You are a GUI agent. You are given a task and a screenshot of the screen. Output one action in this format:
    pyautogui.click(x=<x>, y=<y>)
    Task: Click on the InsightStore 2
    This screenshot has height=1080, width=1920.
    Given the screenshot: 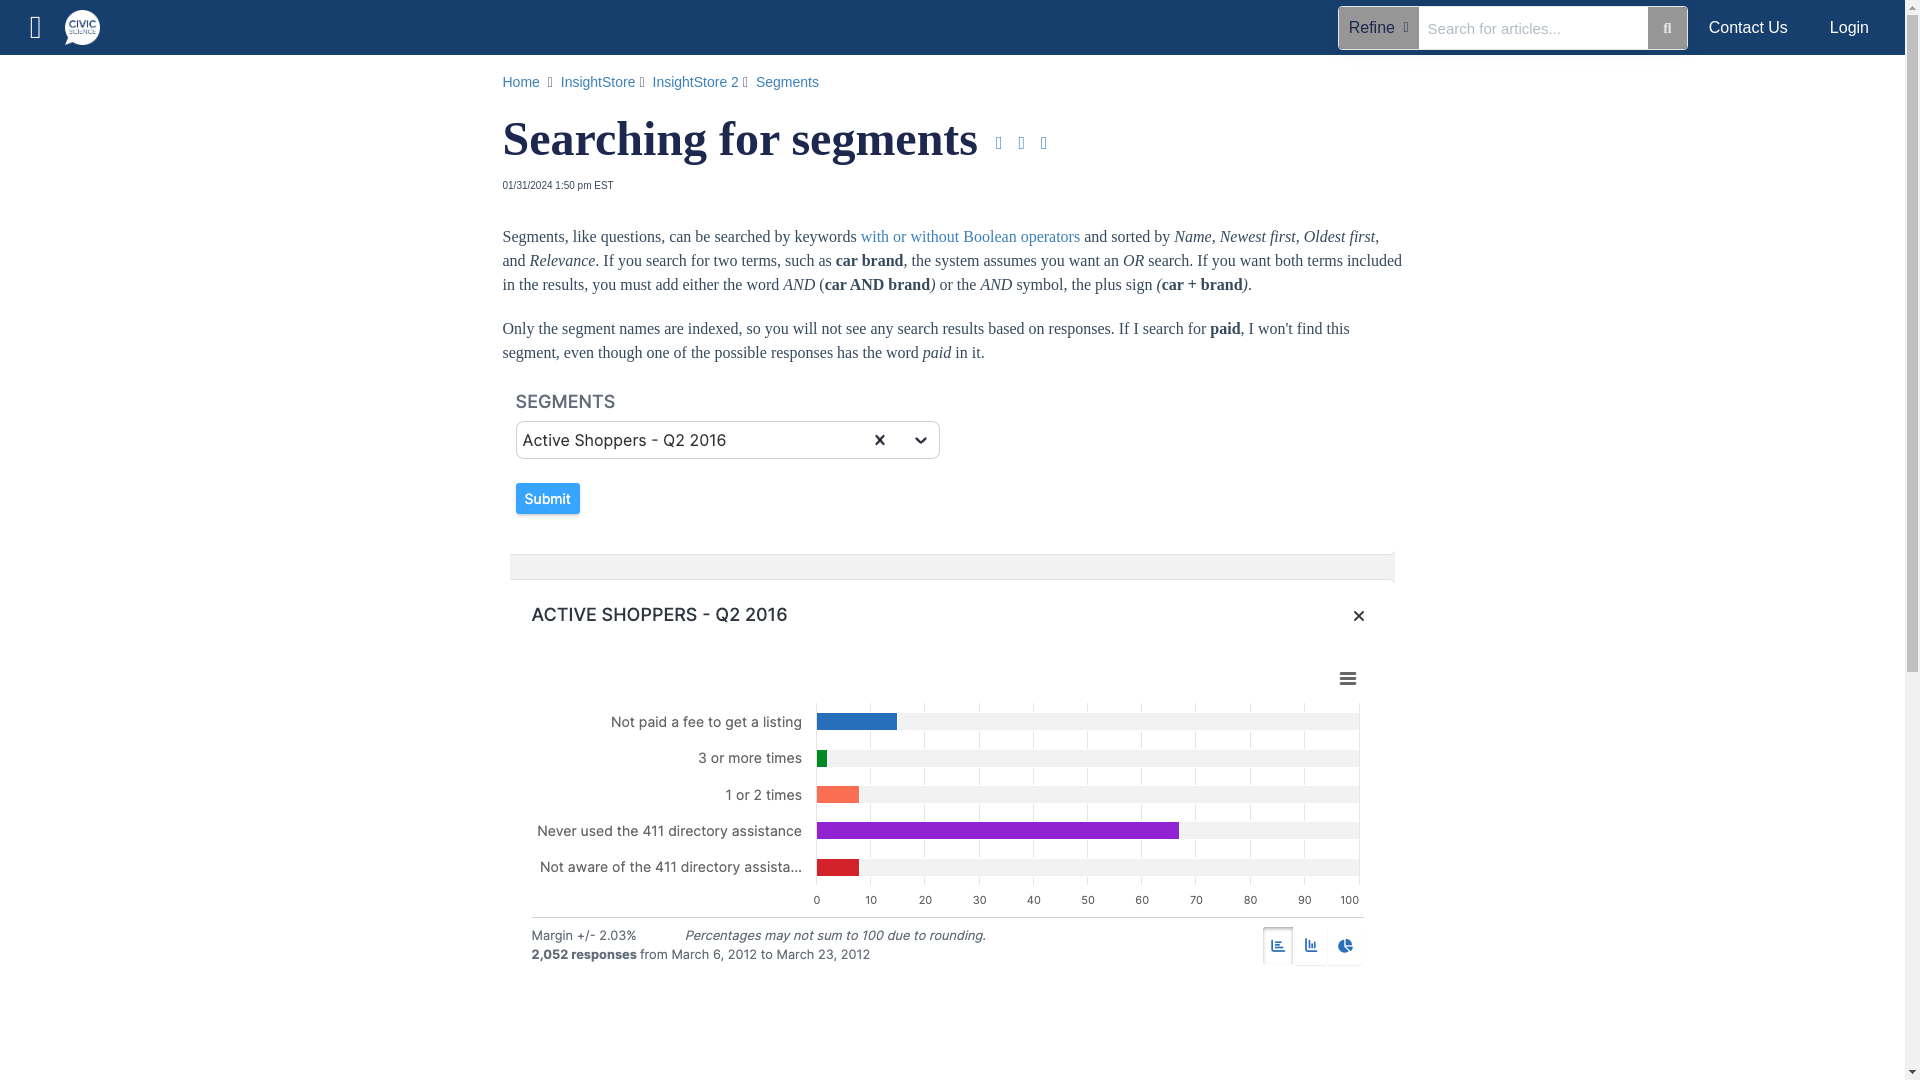 What is the action you would take?
    pyautogui.click(x=696, y=82)
    